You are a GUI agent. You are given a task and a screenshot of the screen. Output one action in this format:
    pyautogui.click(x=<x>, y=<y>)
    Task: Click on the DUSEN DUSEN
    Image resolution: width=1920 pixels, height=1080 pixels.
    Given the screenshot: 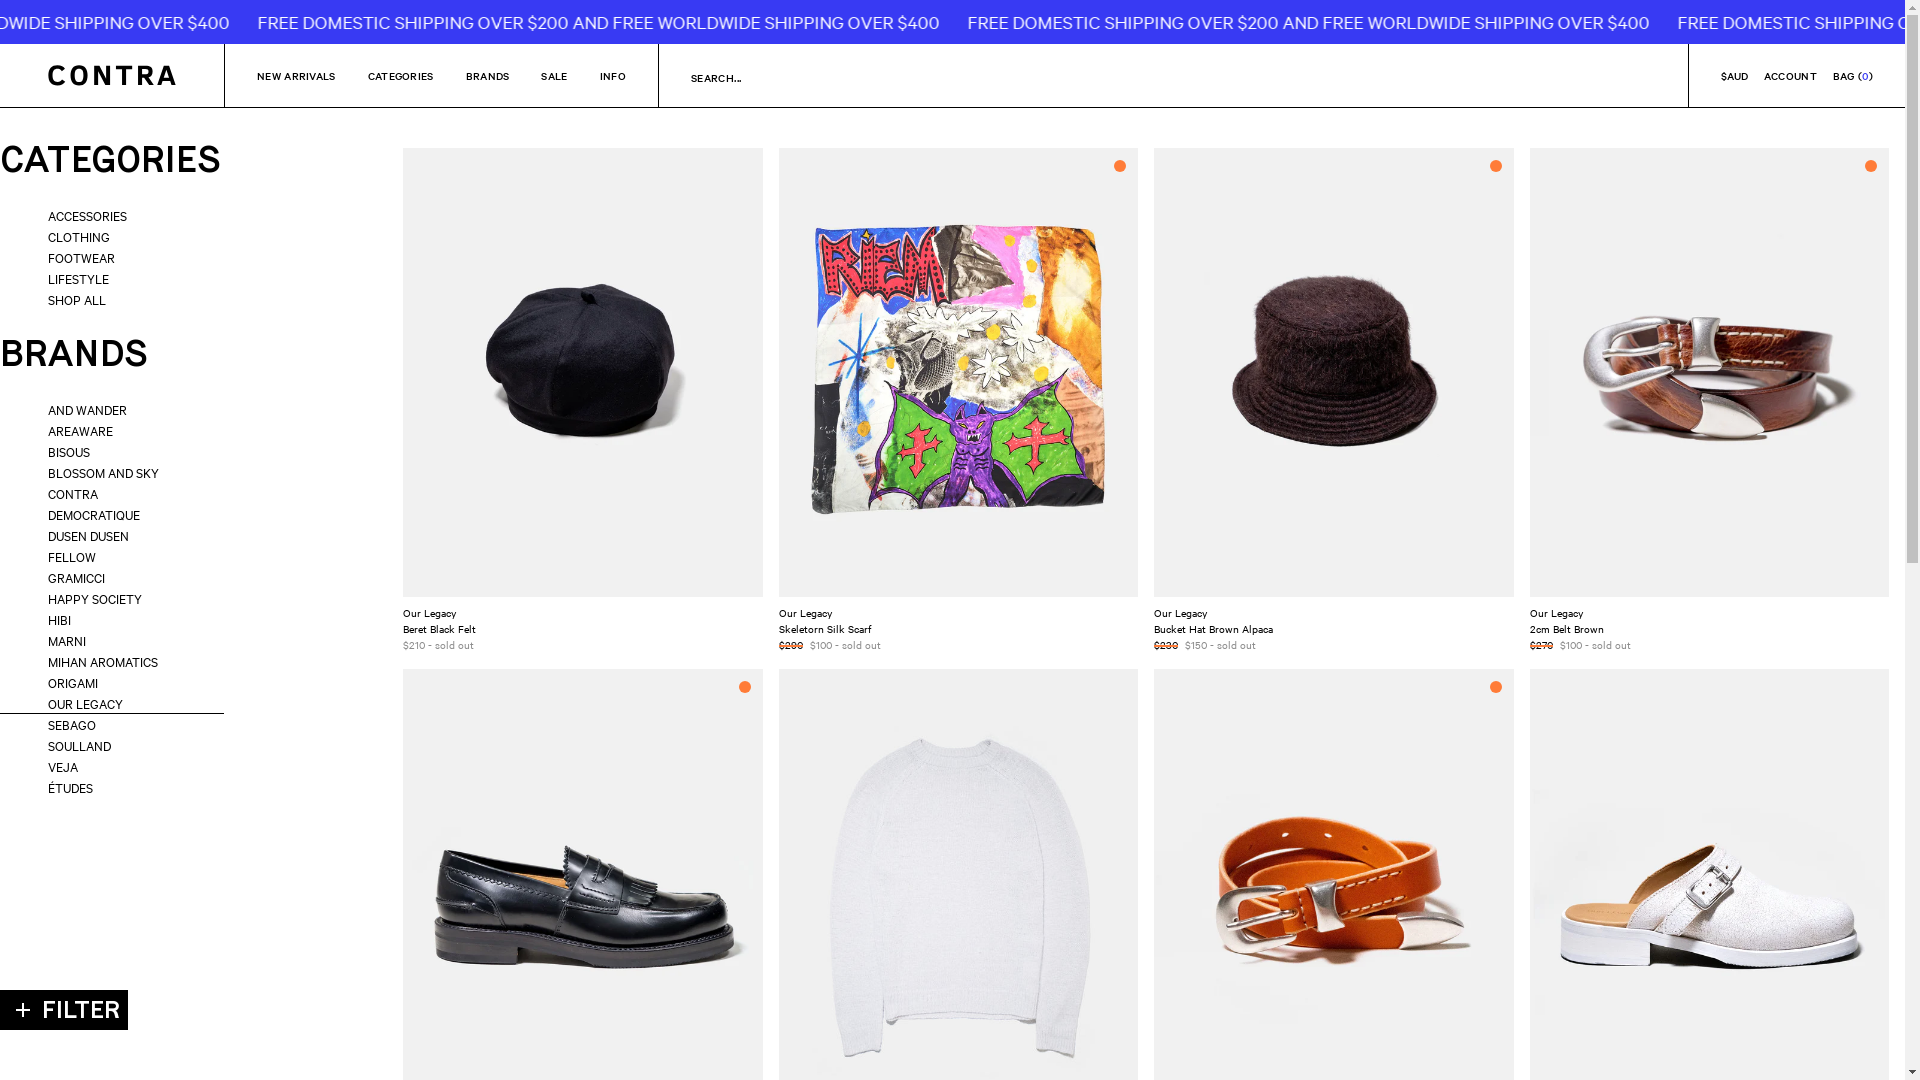 What is the action you would take?
    pyautogui.click(x=112, y=536)
    